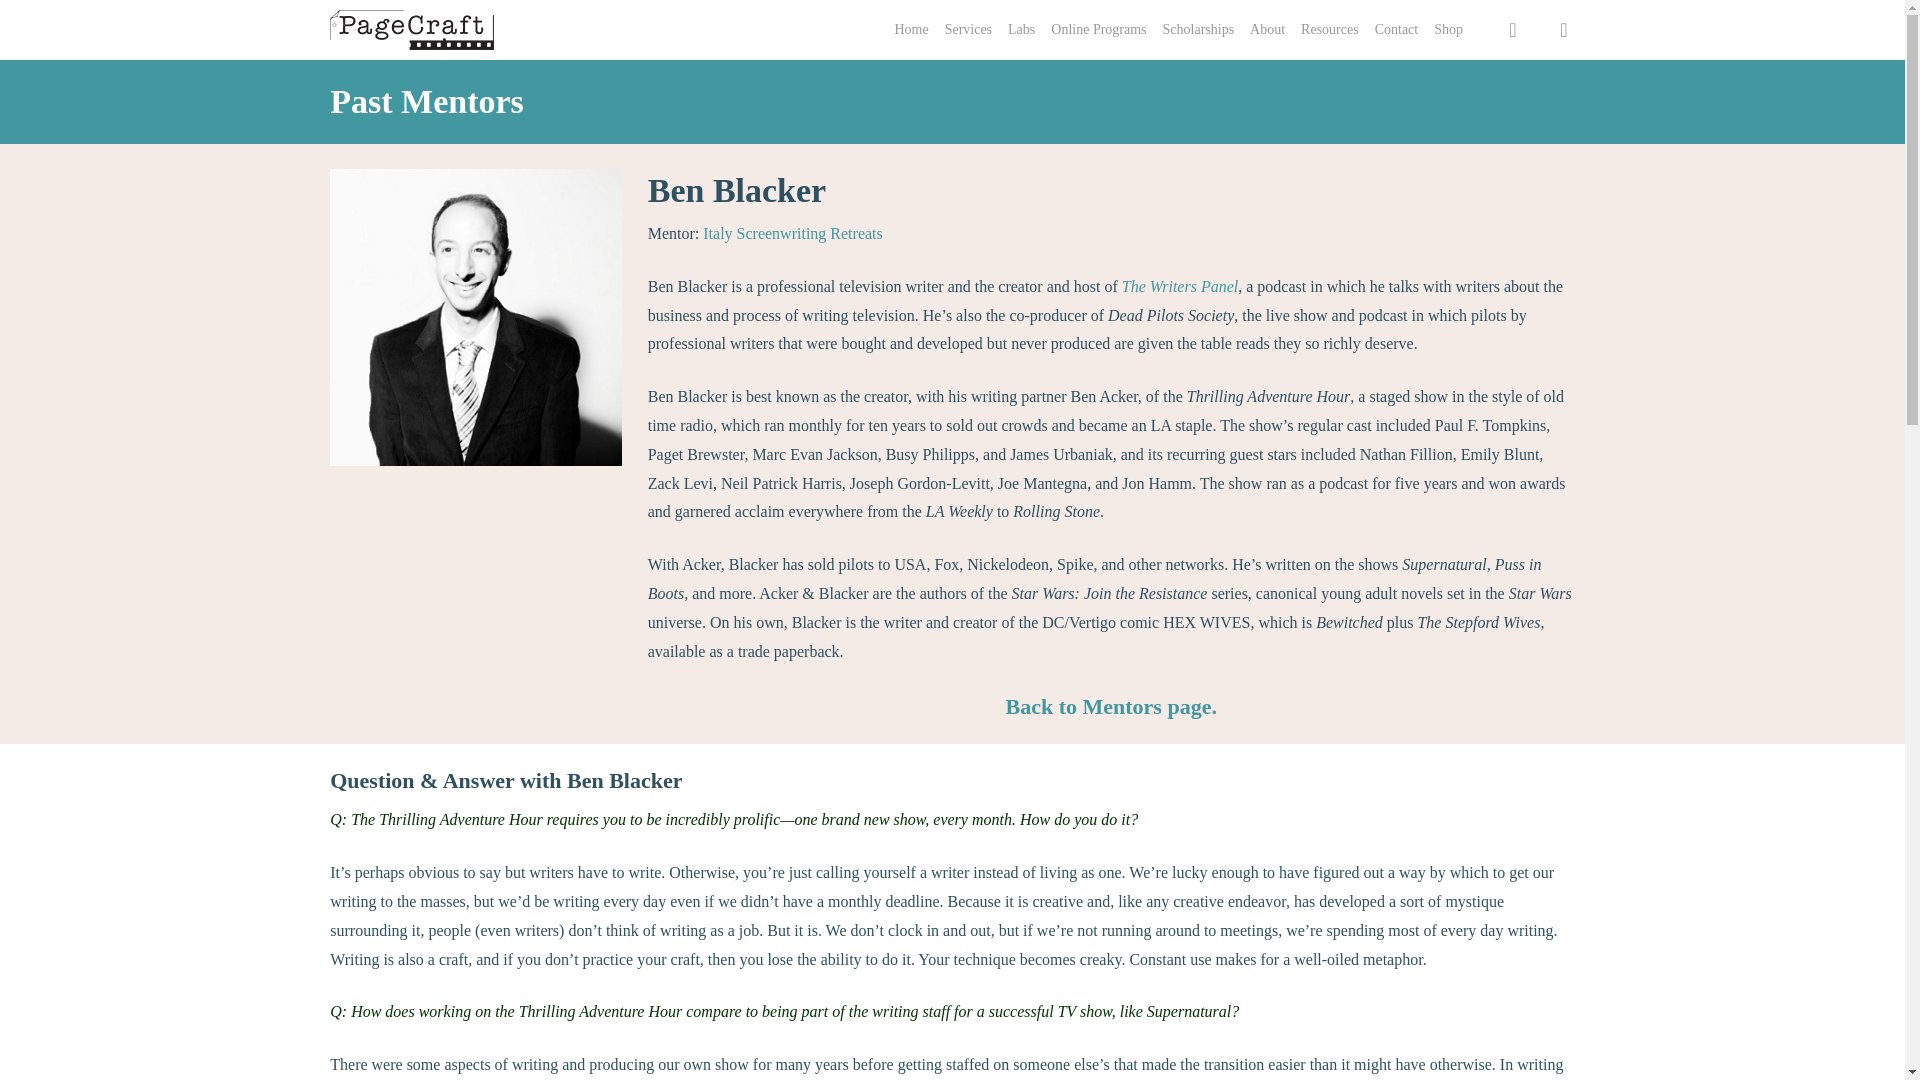 The image size is (1920, 1080). What do you see at coordinates (1112, 706) in the screenshot?
I see `Instructors` at bounding box center [1112, 706].